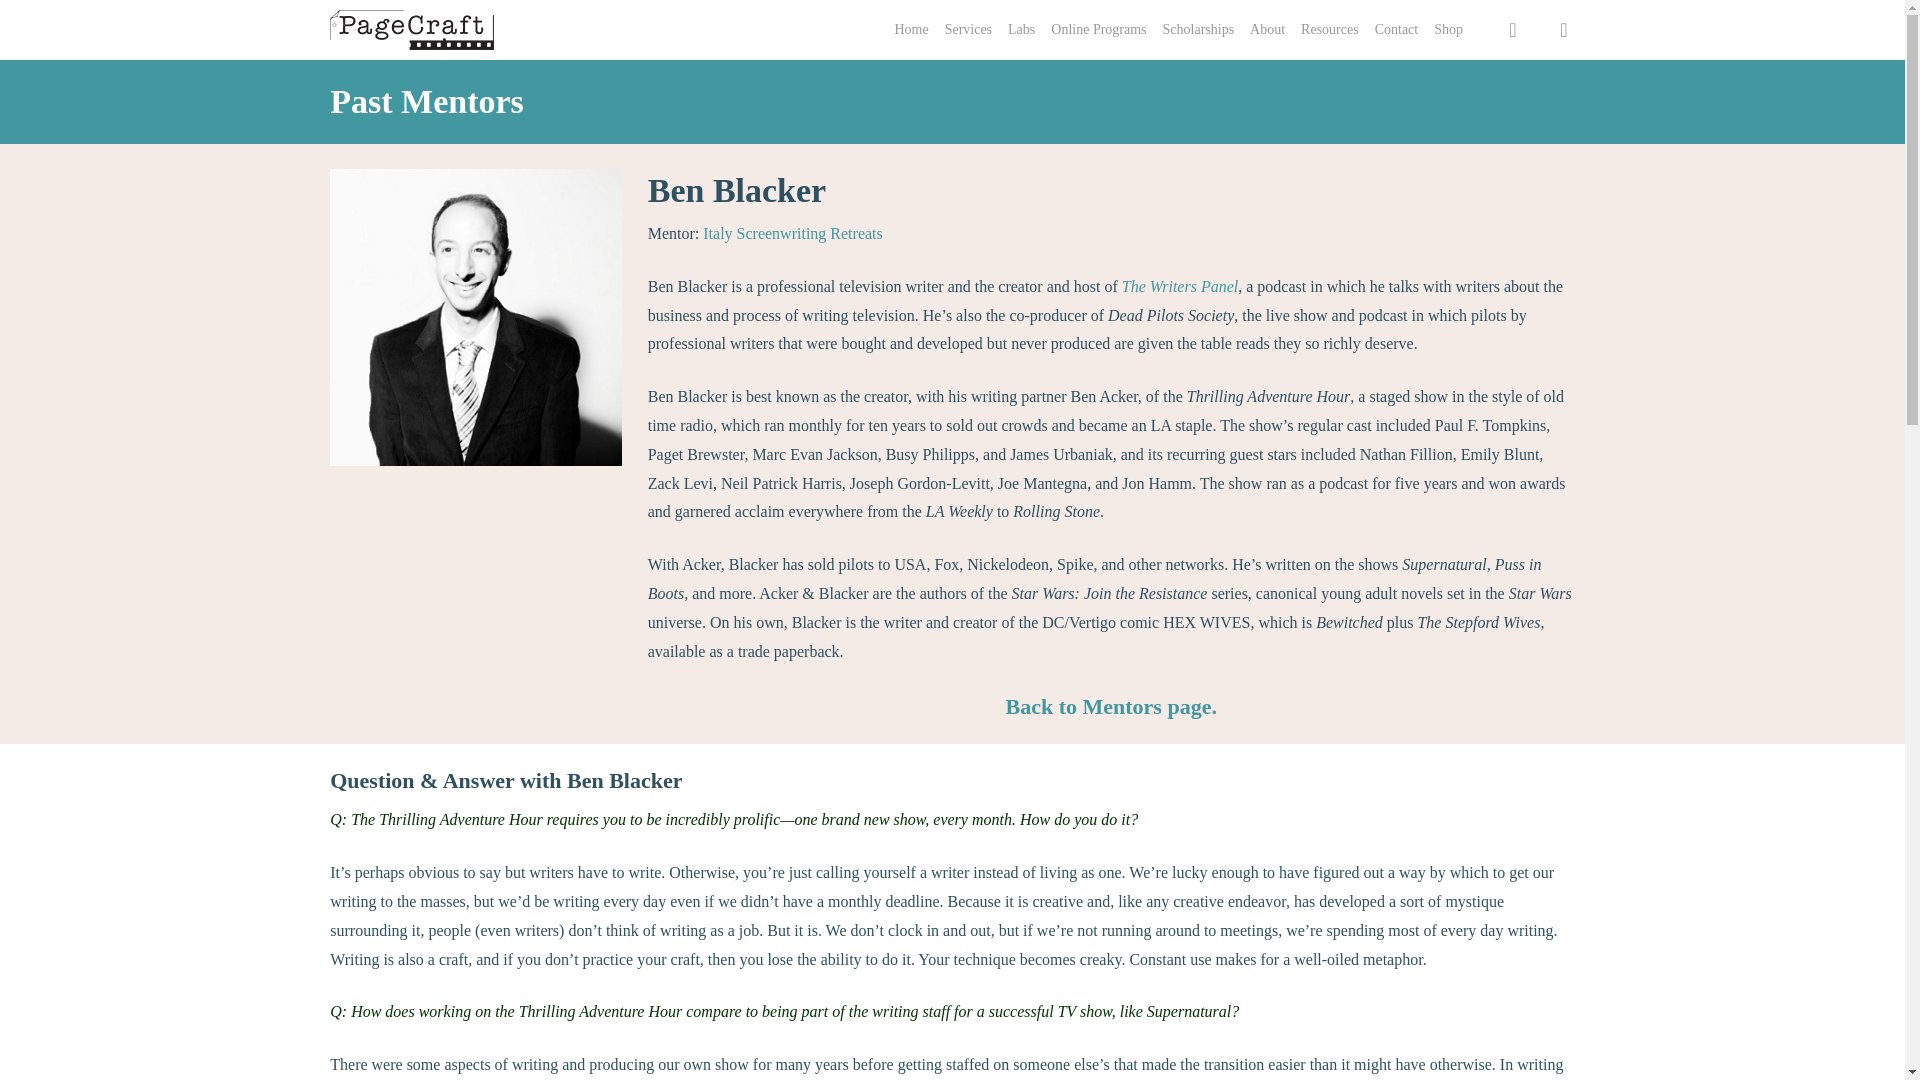 The image size is (1920, 1080). What do you see at coordinates (1112, 706) in the screenshot?
I see `Instructors` at bounding box center [1112, 706].